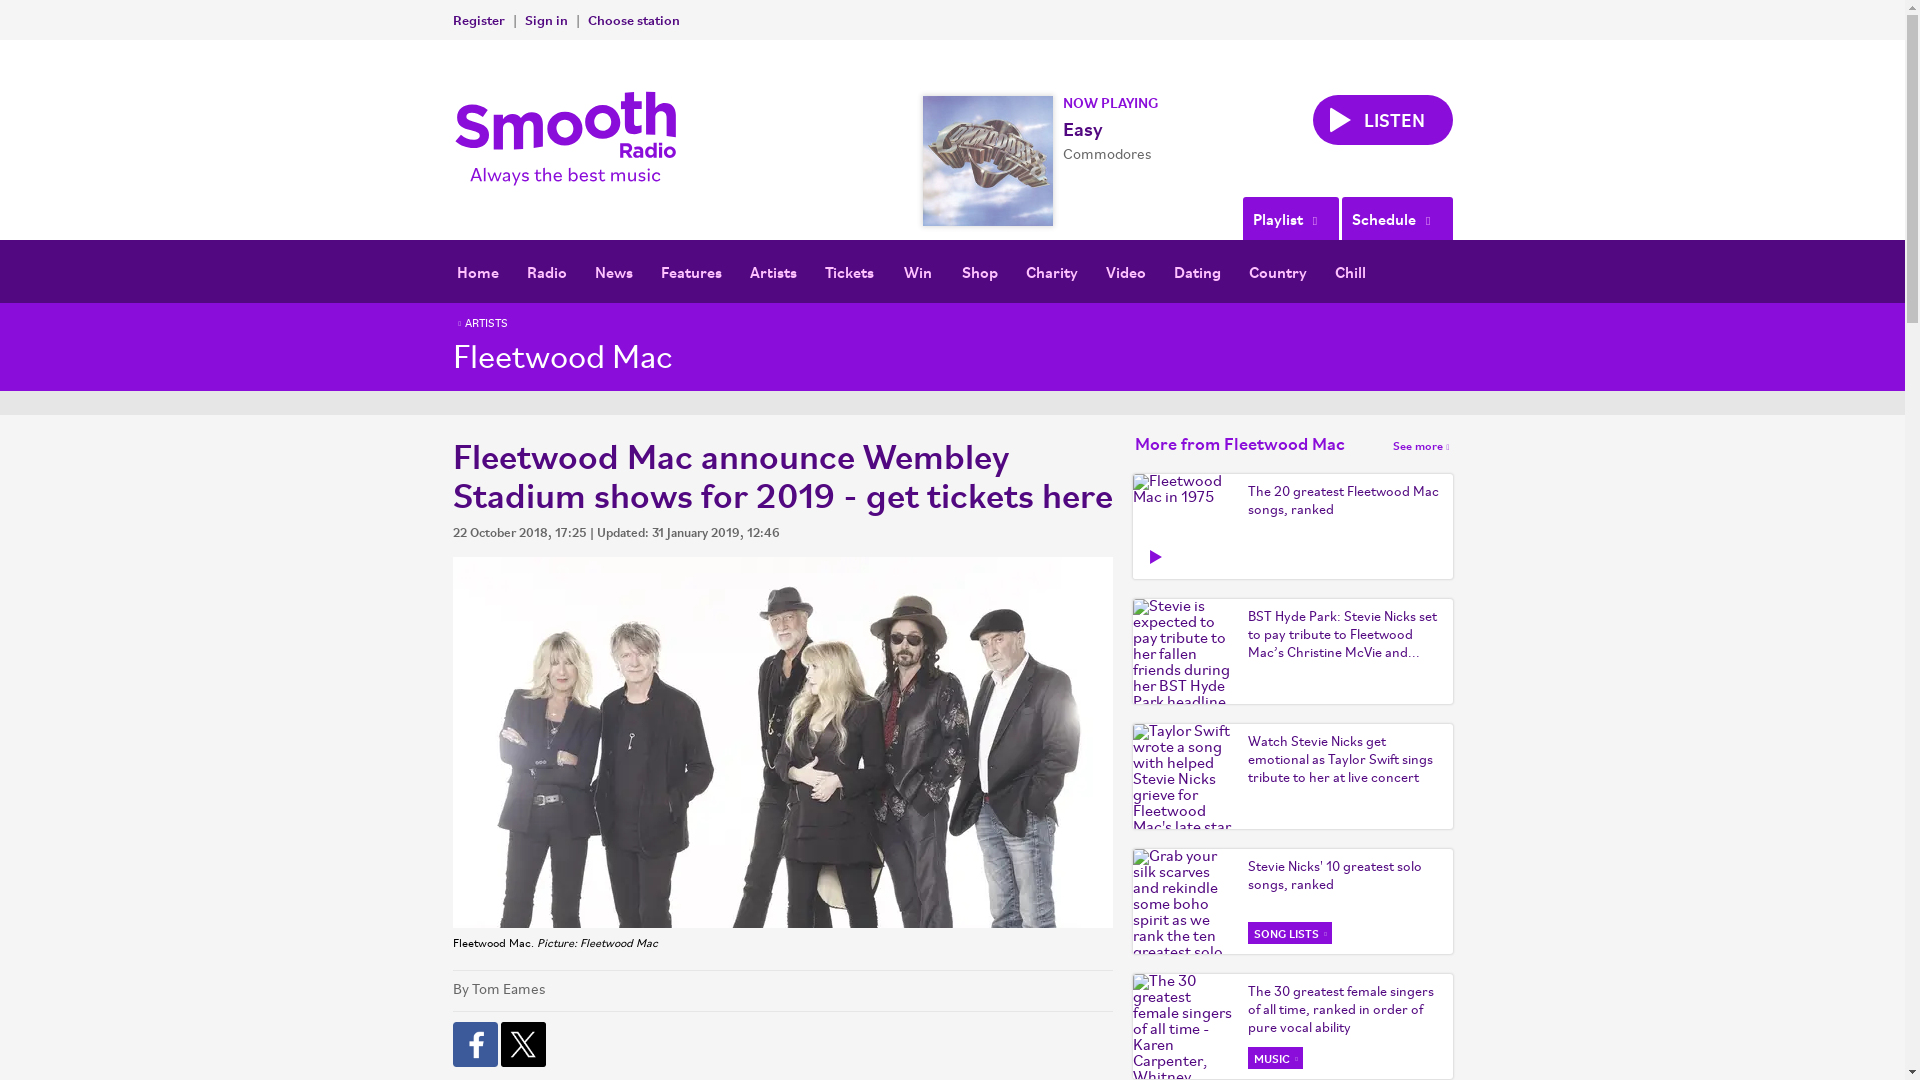  What do you see at coordinates (1196, 271) in the screenshot?
I see `Dating` at bounding box center [1196, 271].